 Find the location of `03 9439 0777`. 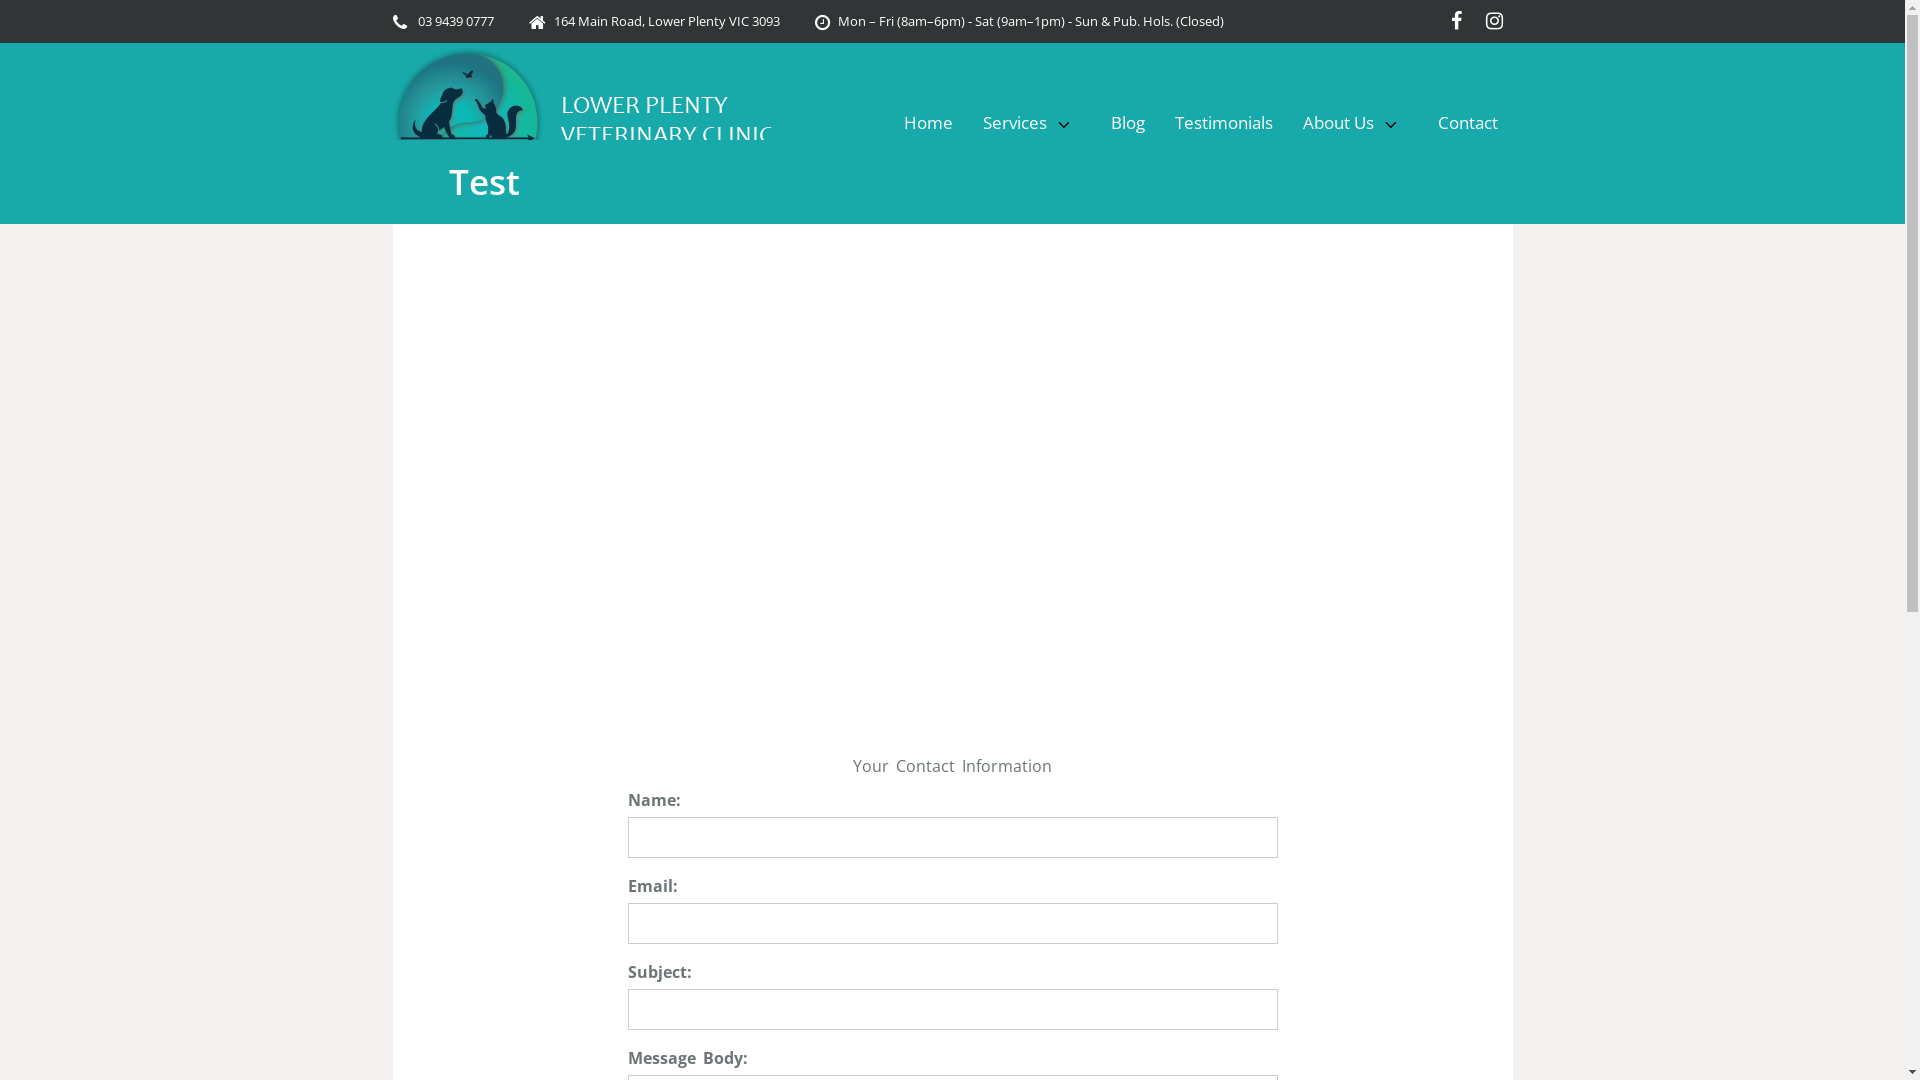

03 9439 0777 is located at coordinates (456, 21).